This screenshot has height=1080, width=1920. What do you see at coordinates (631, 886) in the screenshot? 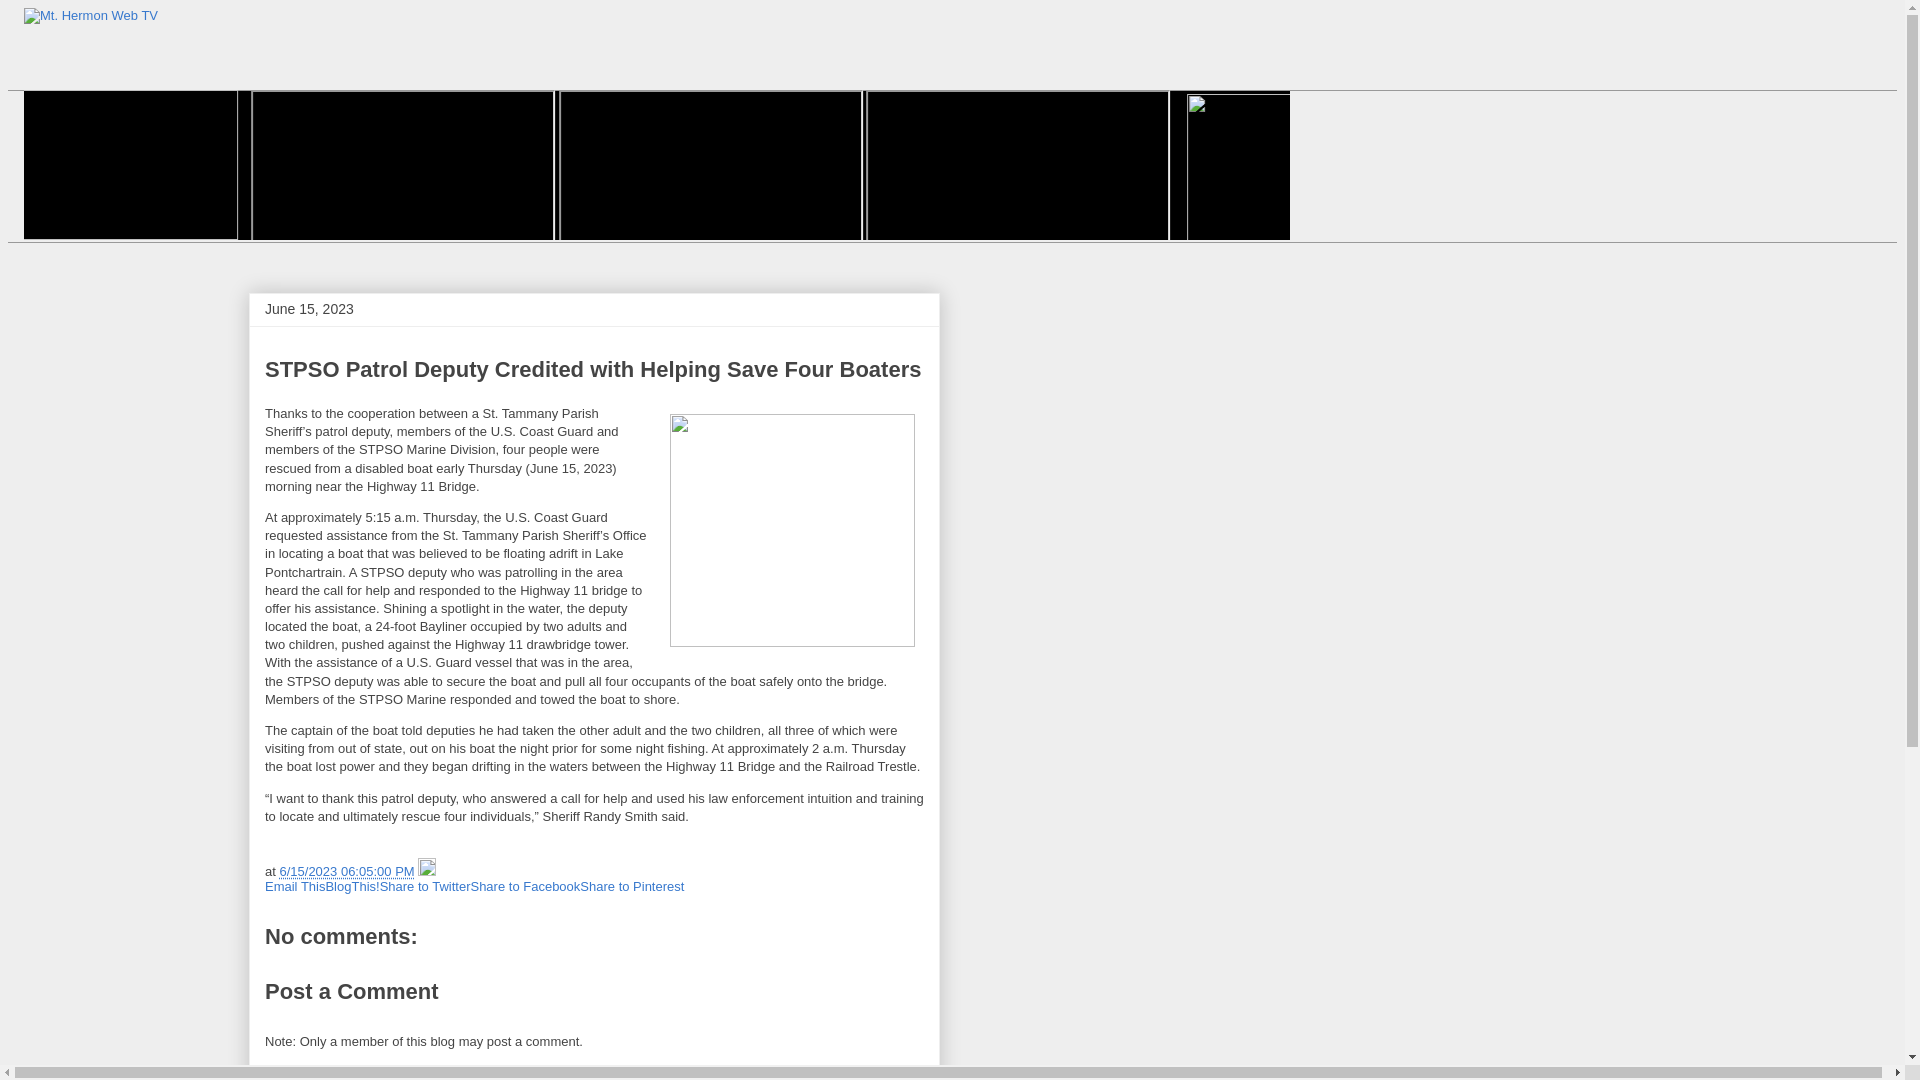
I see `Share to Pinterest` at bounding box center [631, 886].